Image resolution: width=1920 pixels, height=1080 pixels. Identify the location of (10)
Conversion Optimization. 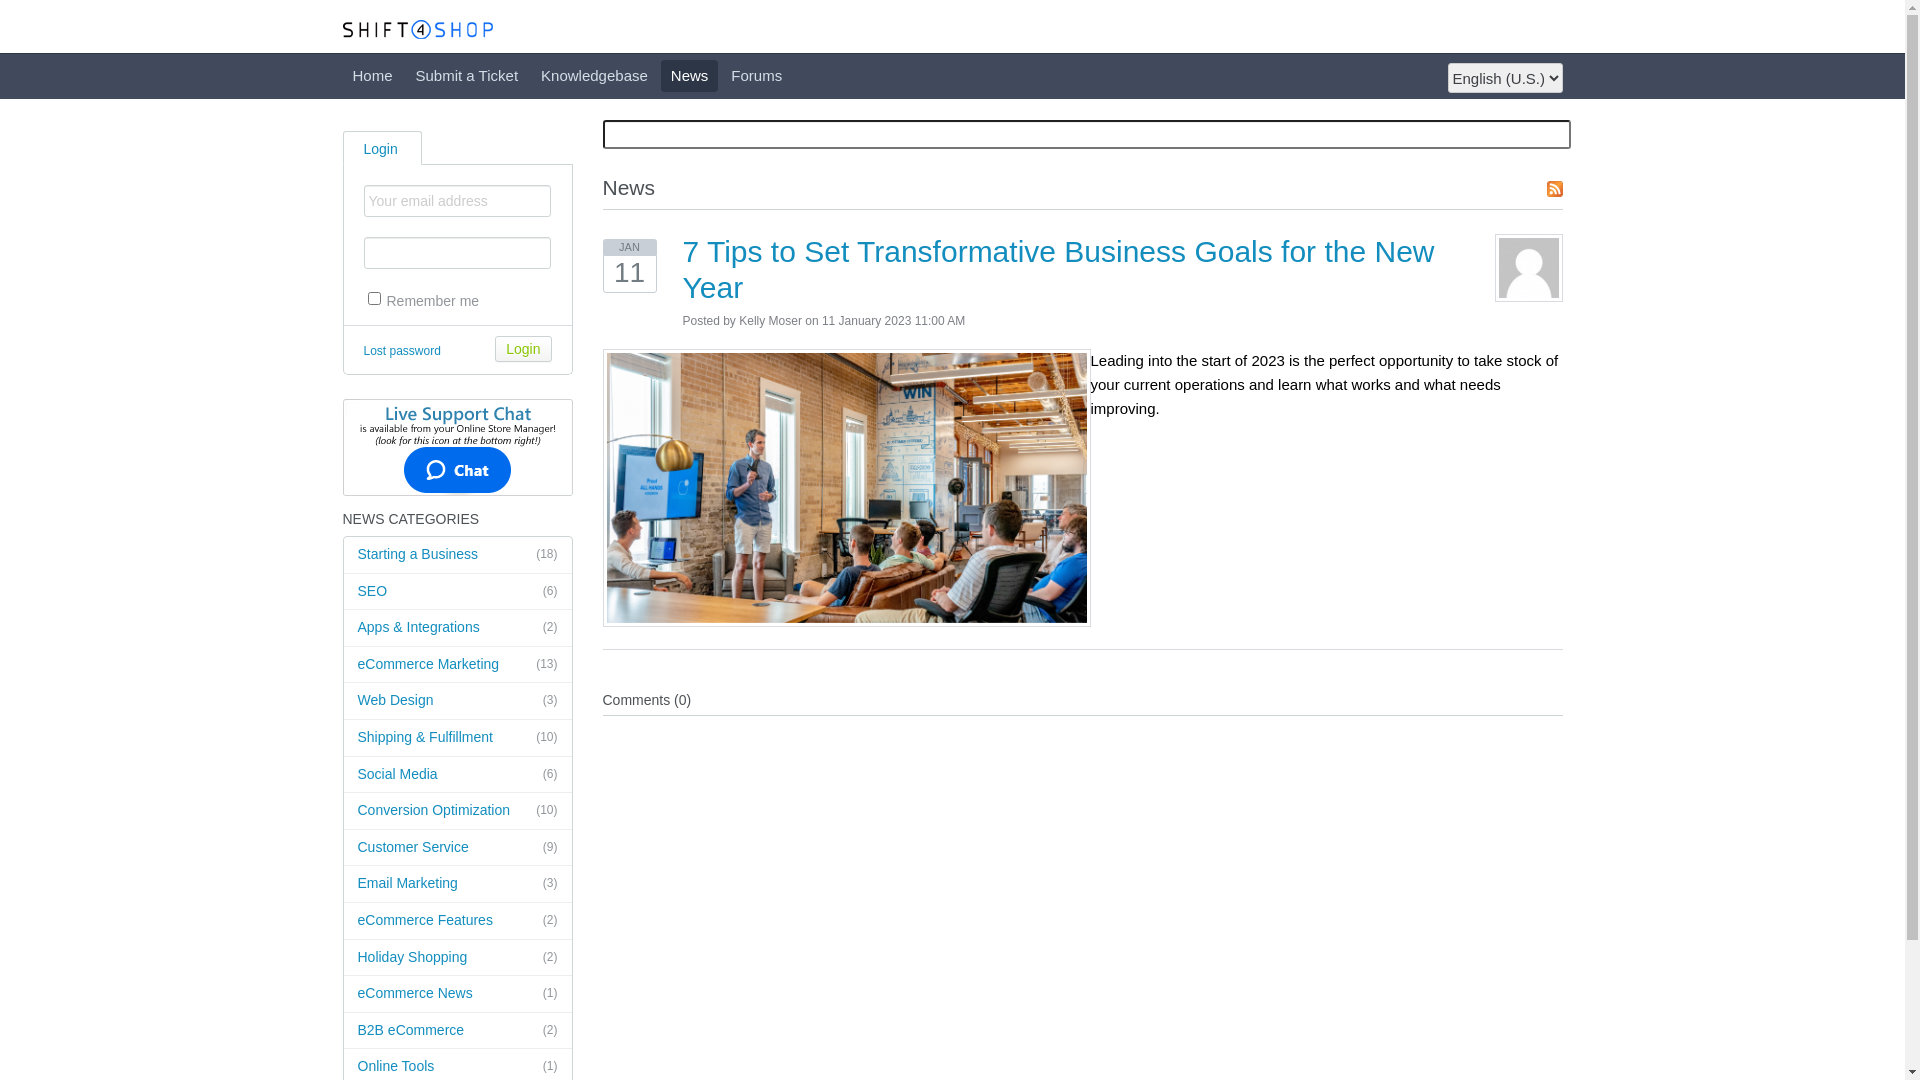
(458, 812).